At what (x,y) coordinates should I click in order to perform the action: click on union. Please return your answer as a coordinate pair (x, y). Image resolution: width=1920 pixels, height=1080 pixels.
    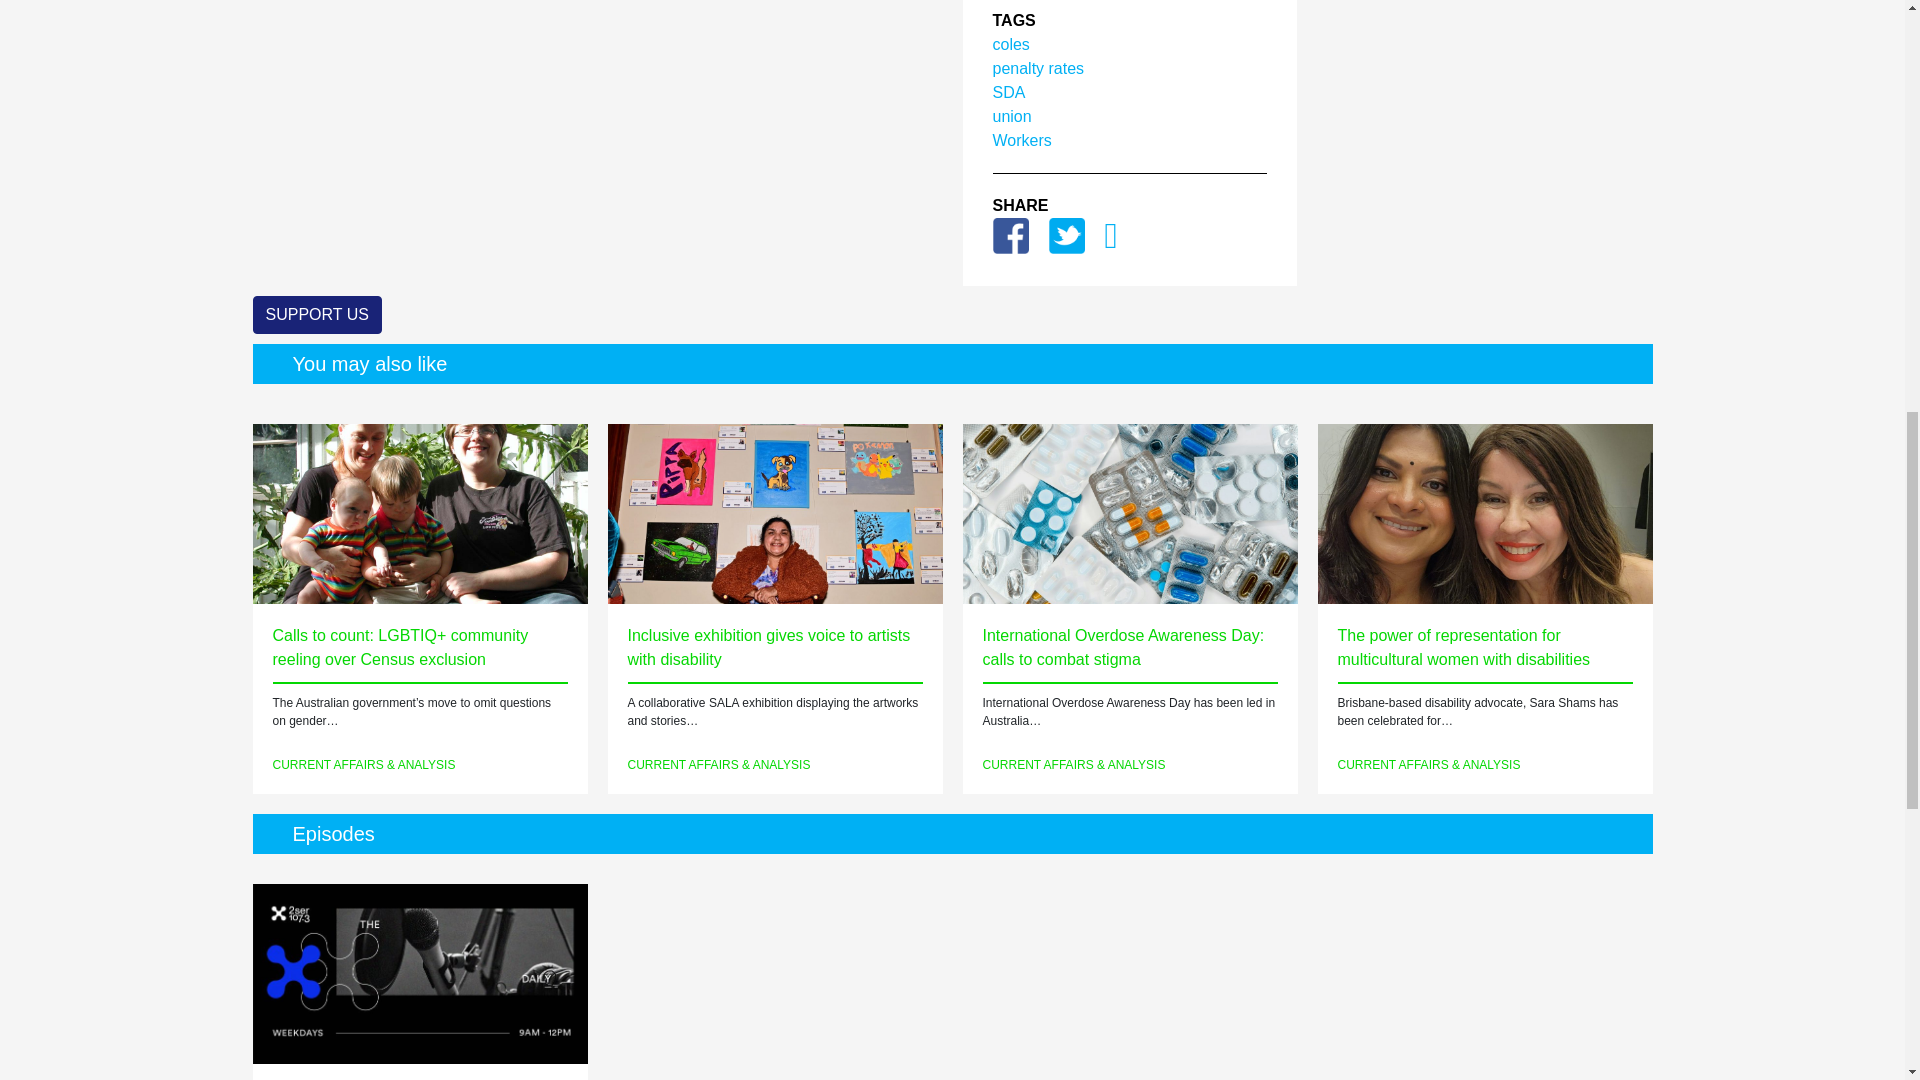
    Looking at the image, I should click on (1012, 116).